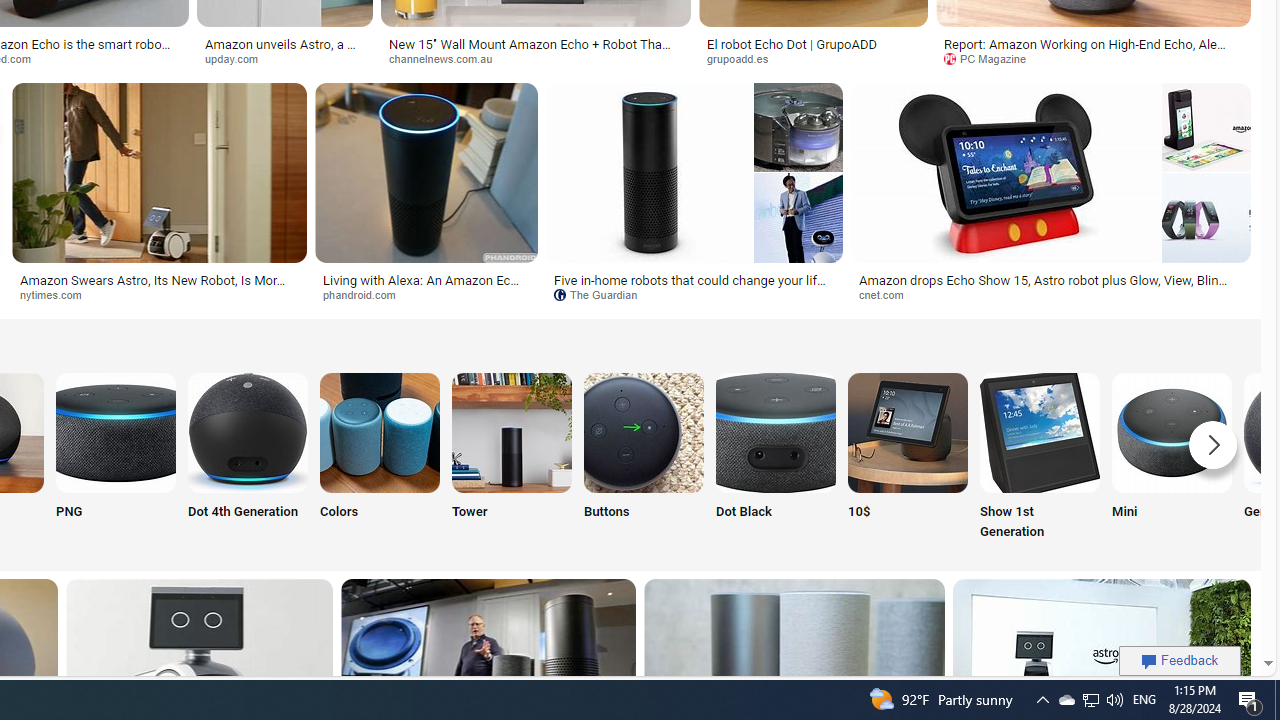  I want to click on PC Magazine, so click(992, 58).